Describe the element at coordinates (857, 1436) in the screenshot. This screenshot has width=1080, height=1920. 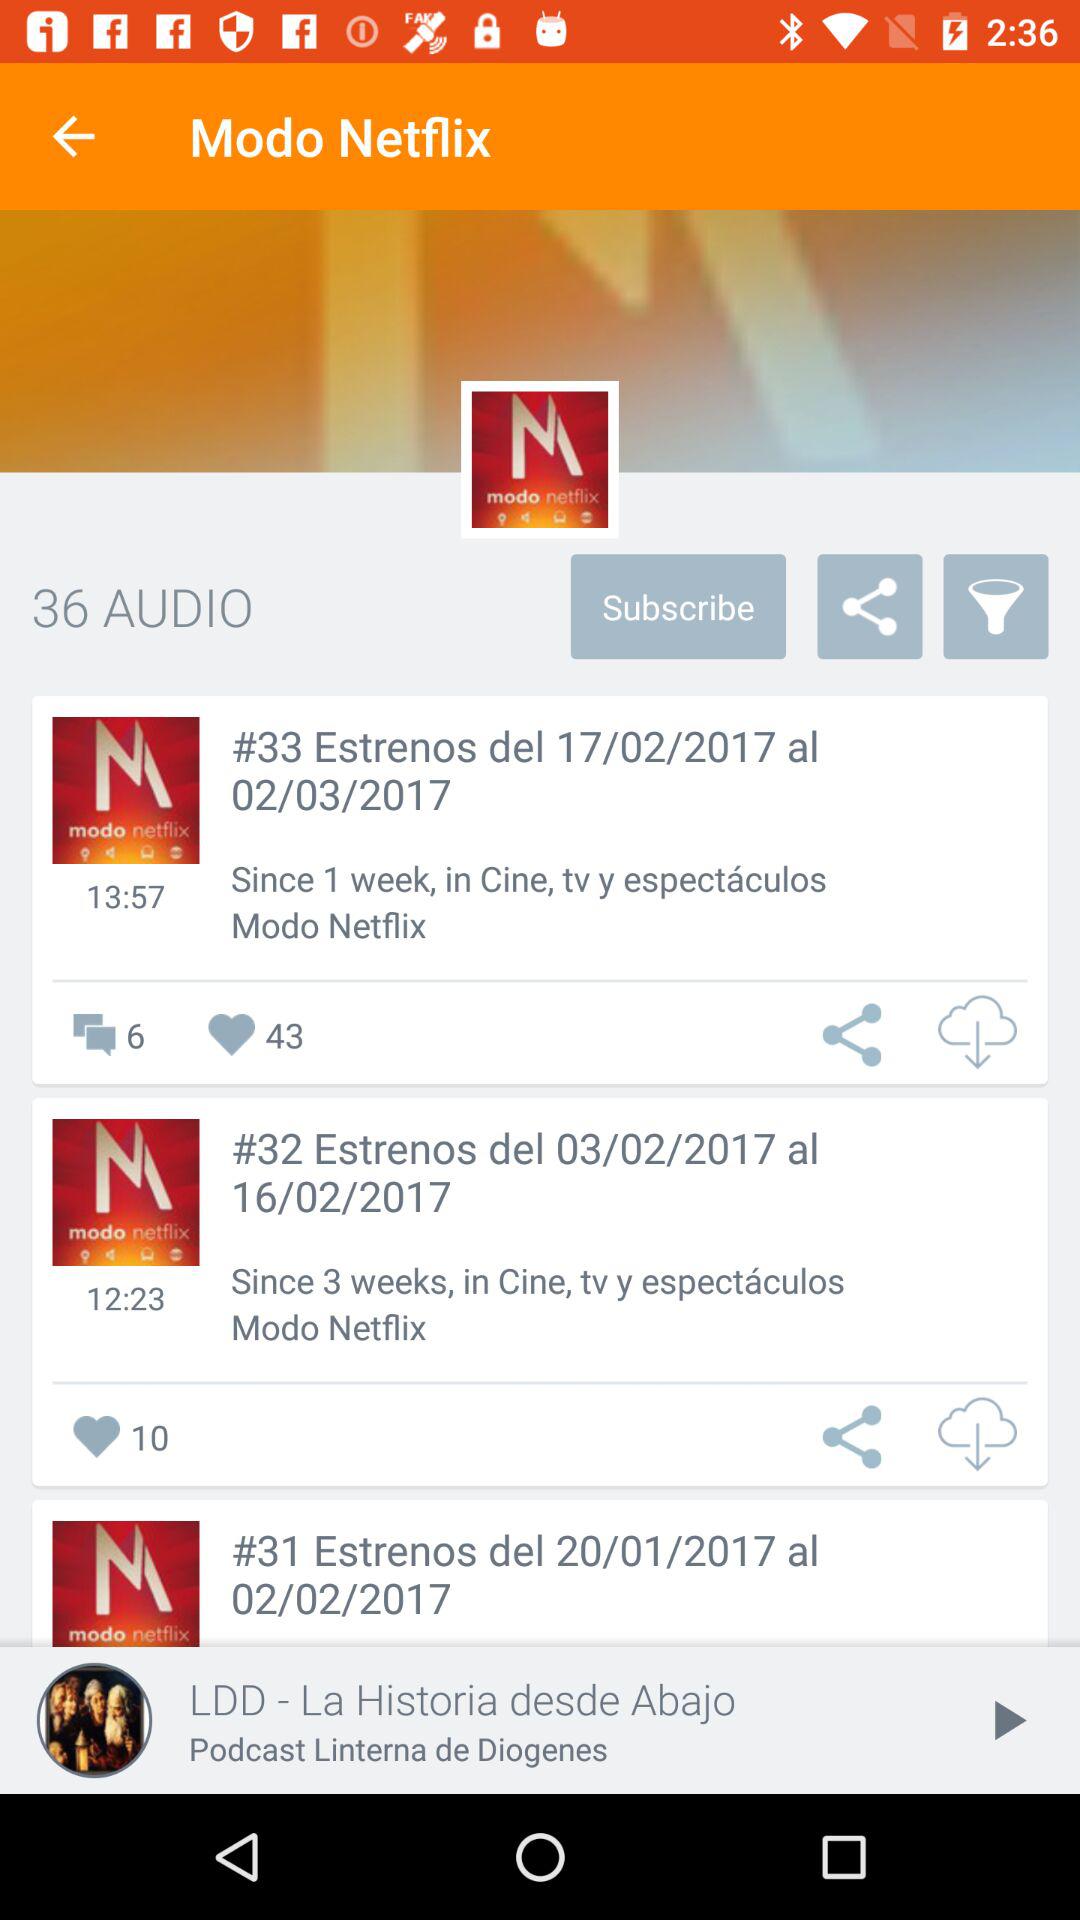
I see `share page` at that location.